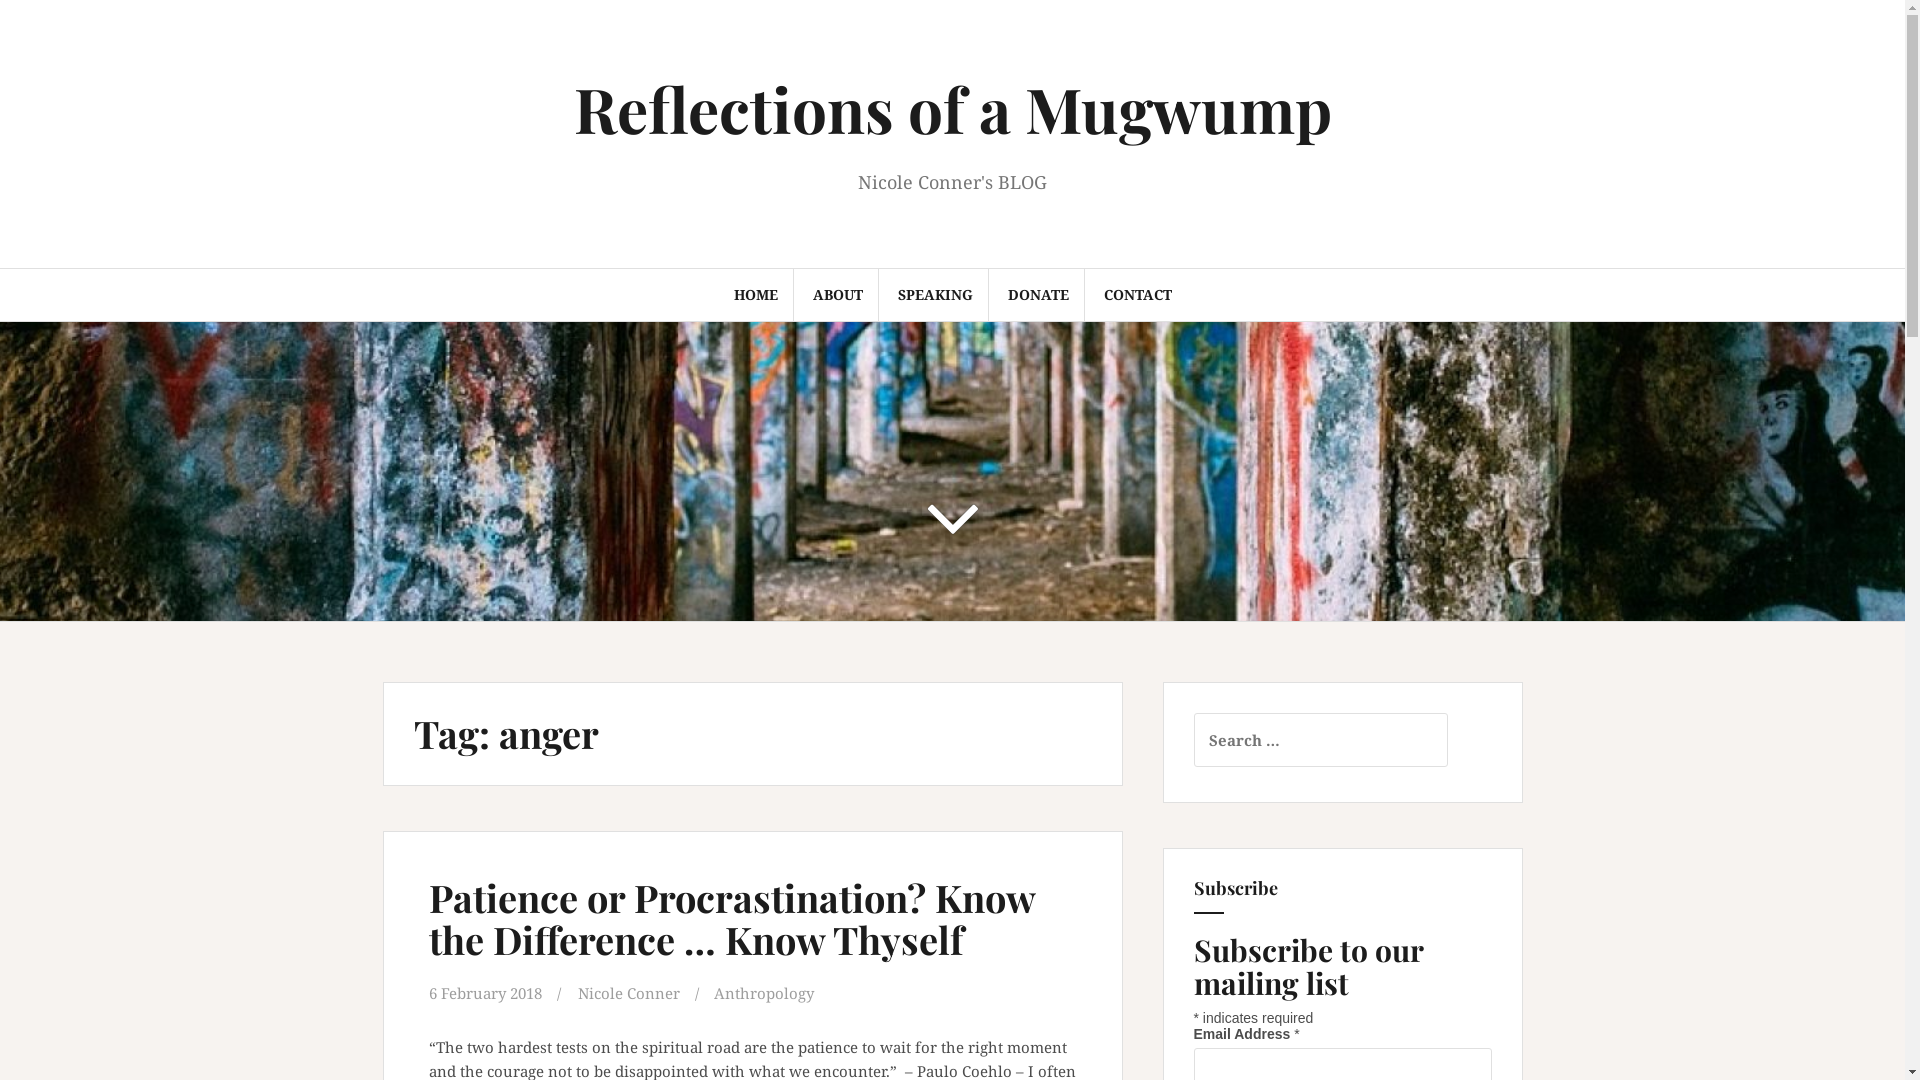 The width and height of the screenshot is (1920, 1080). I want to click on Reflections of a Mugwump, so click(953, 108).